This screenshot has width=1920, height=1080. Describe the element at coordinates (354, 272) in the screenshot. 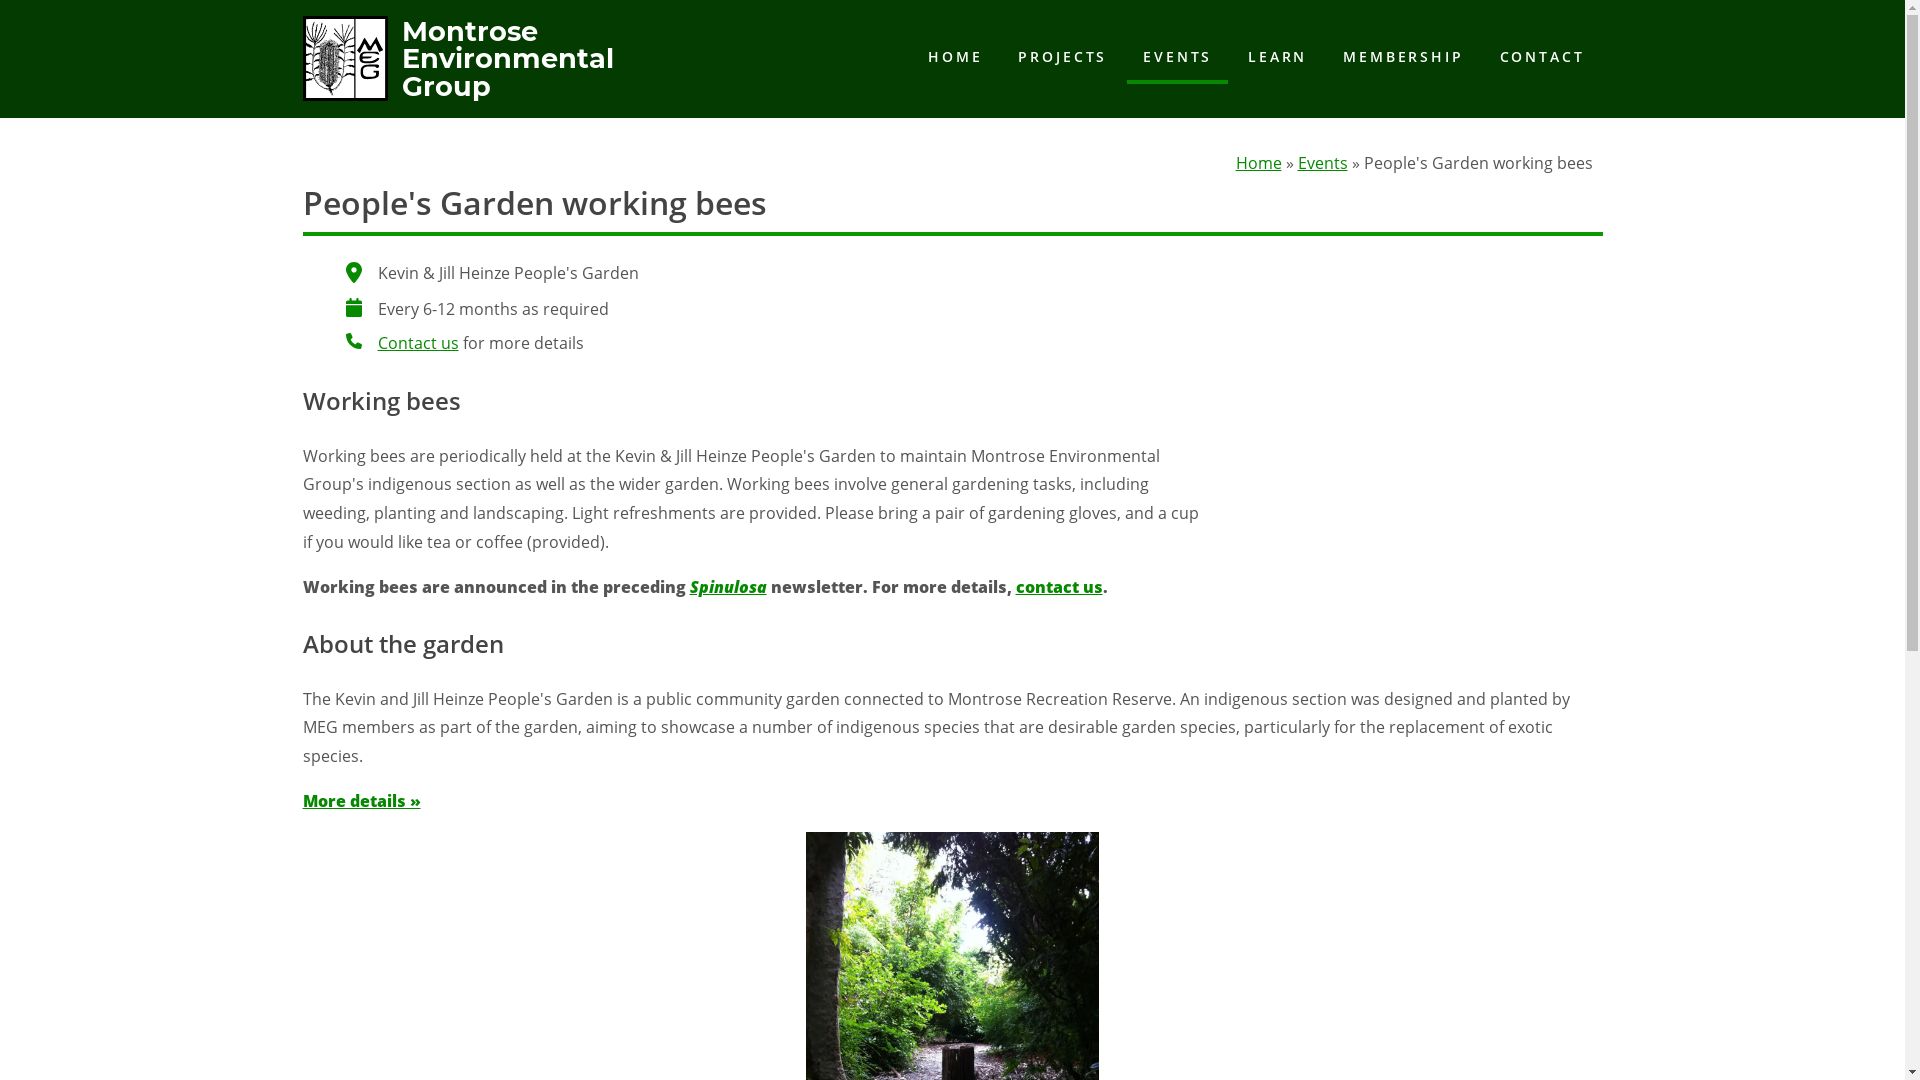

I see `Location` at that location.